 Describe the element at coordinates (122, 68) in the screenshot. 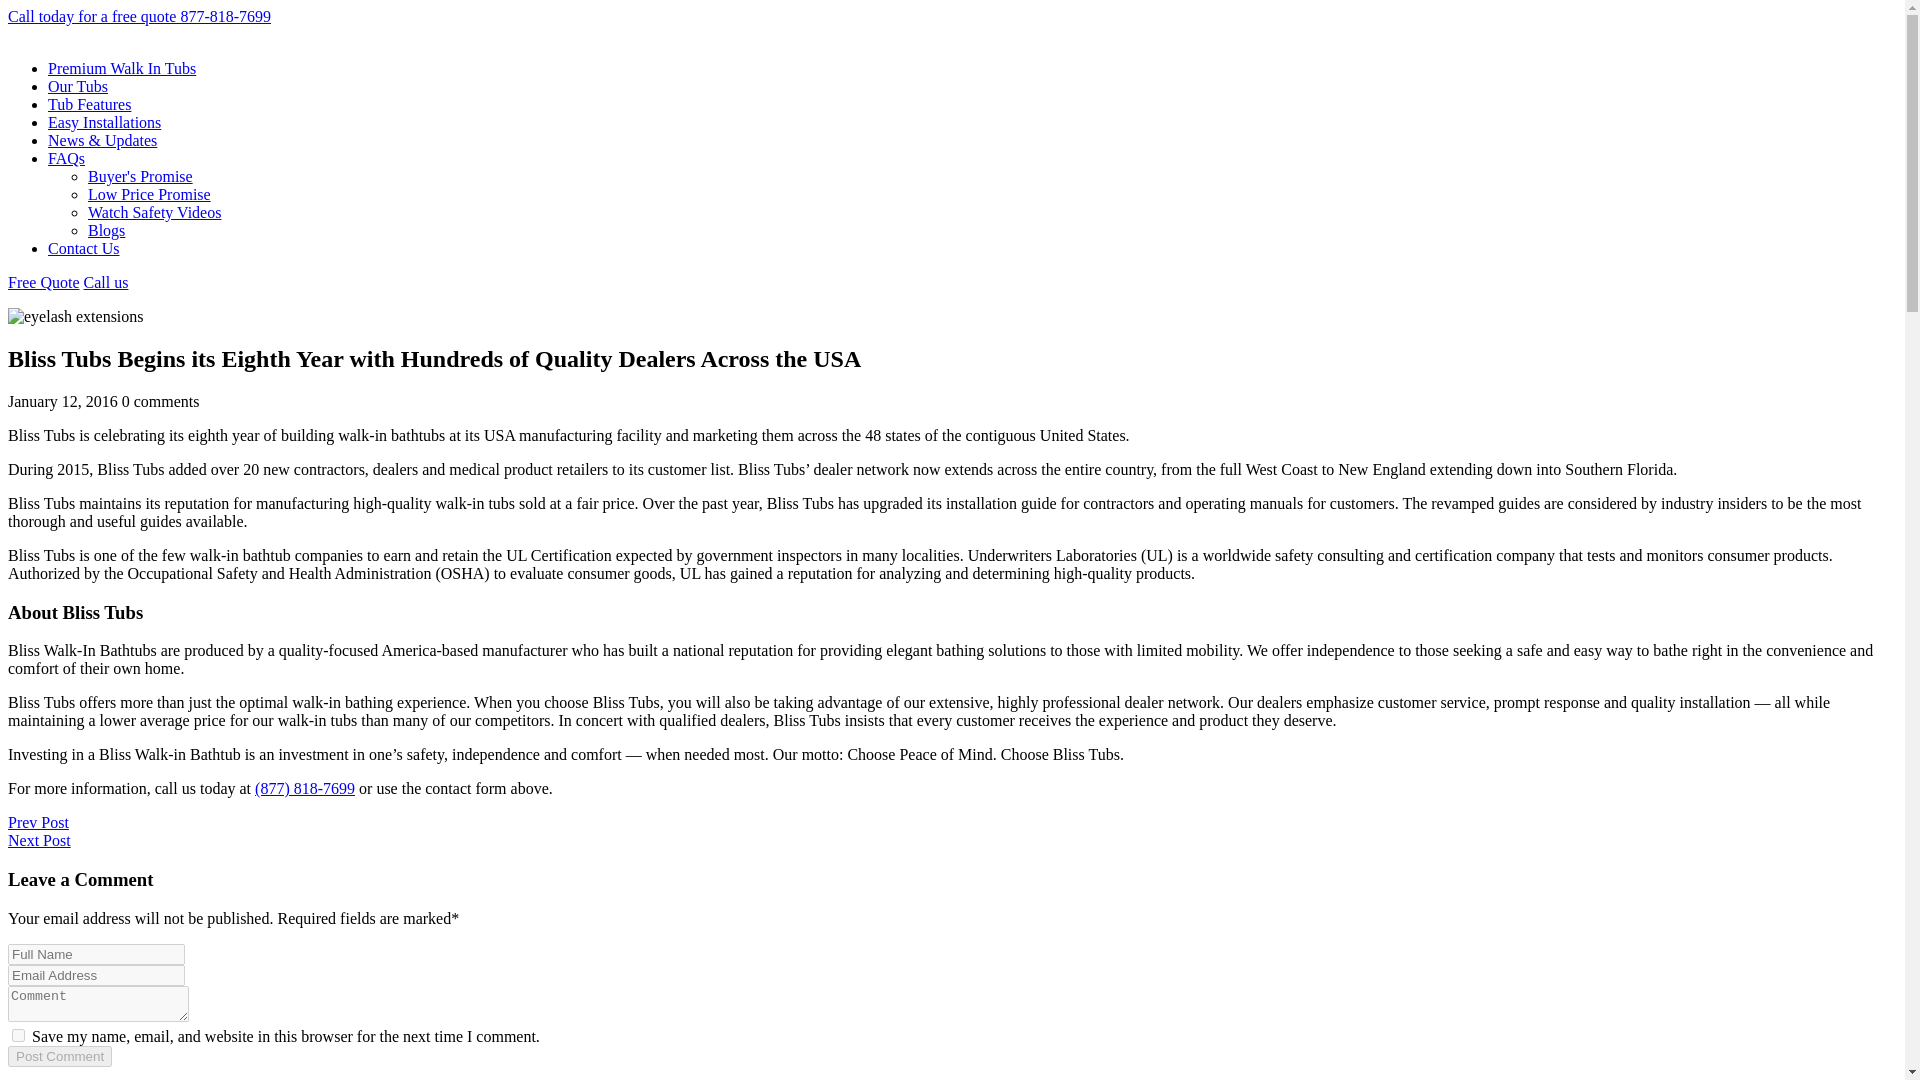

I see `Premium Walk In Tubs` at that location.